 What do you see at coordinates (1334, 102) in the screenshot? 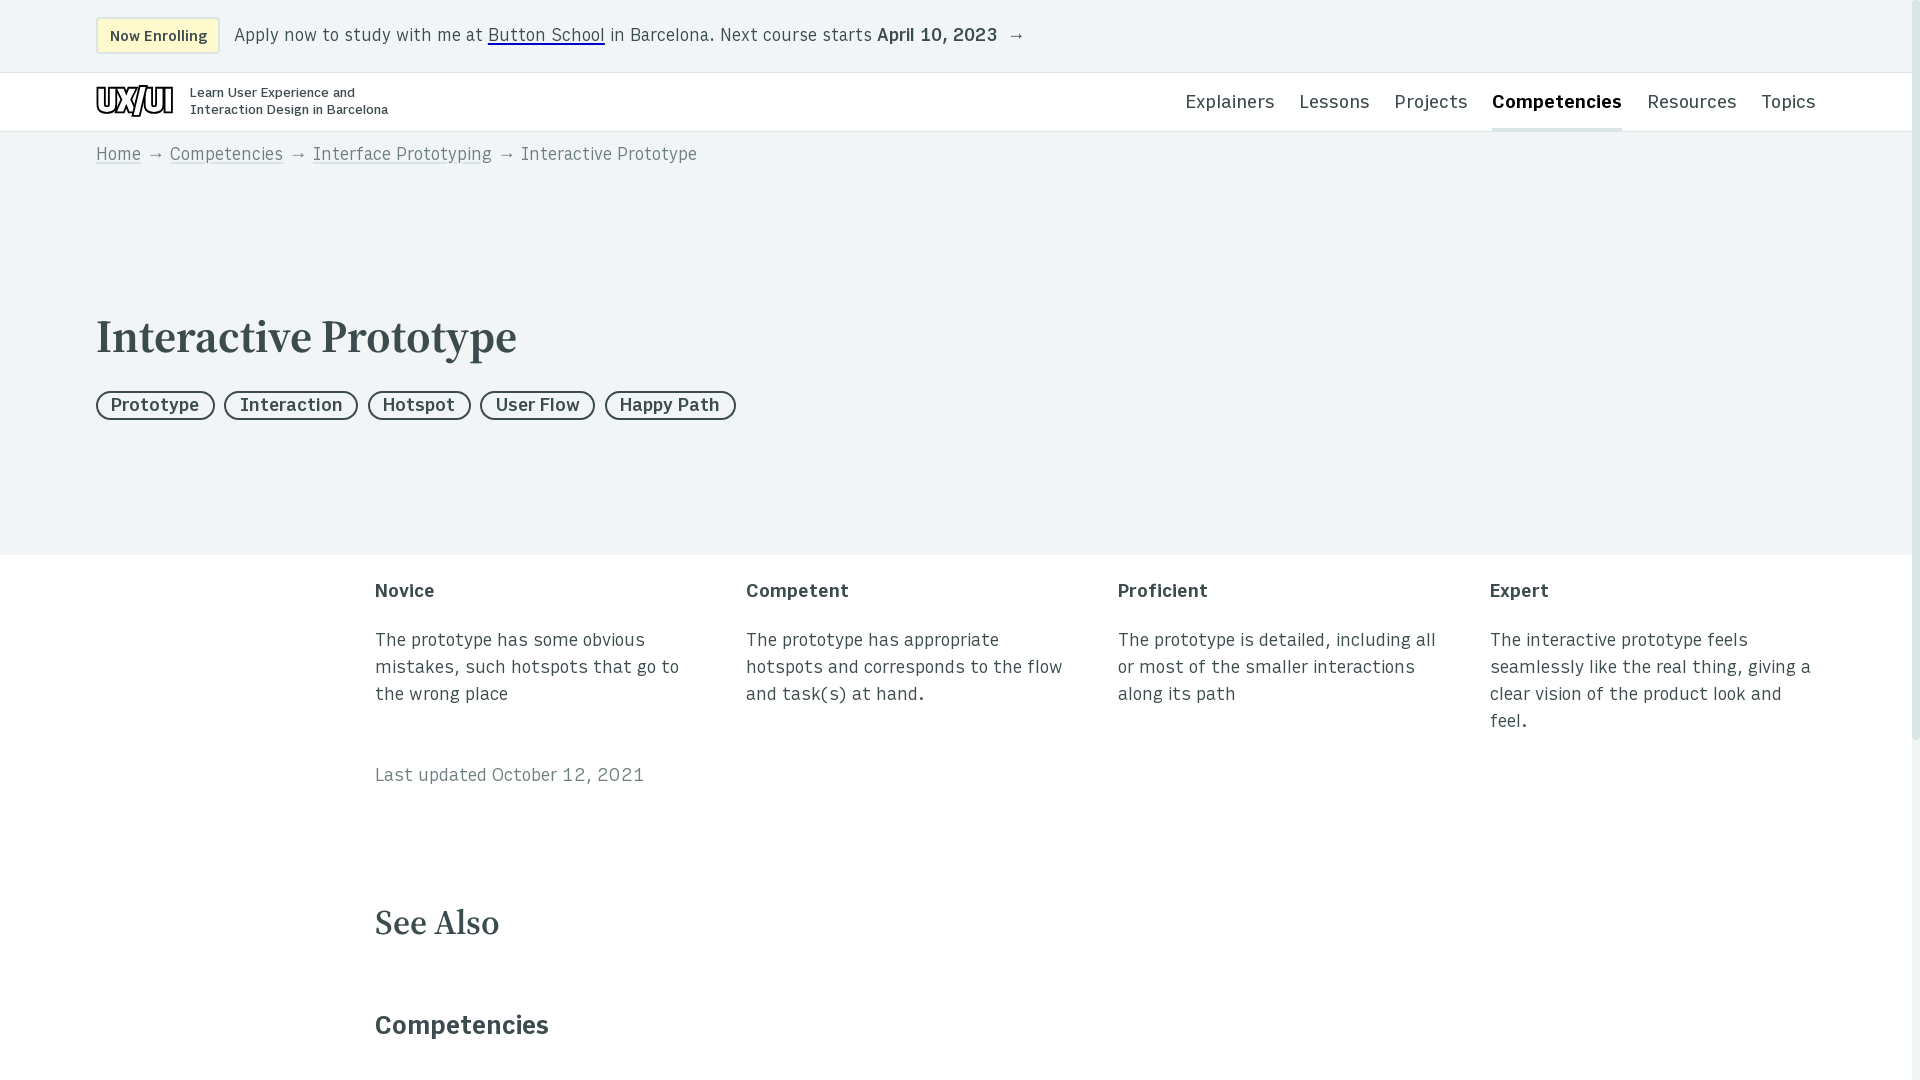
I see `Lessons` at bounding box center [1334, 102].